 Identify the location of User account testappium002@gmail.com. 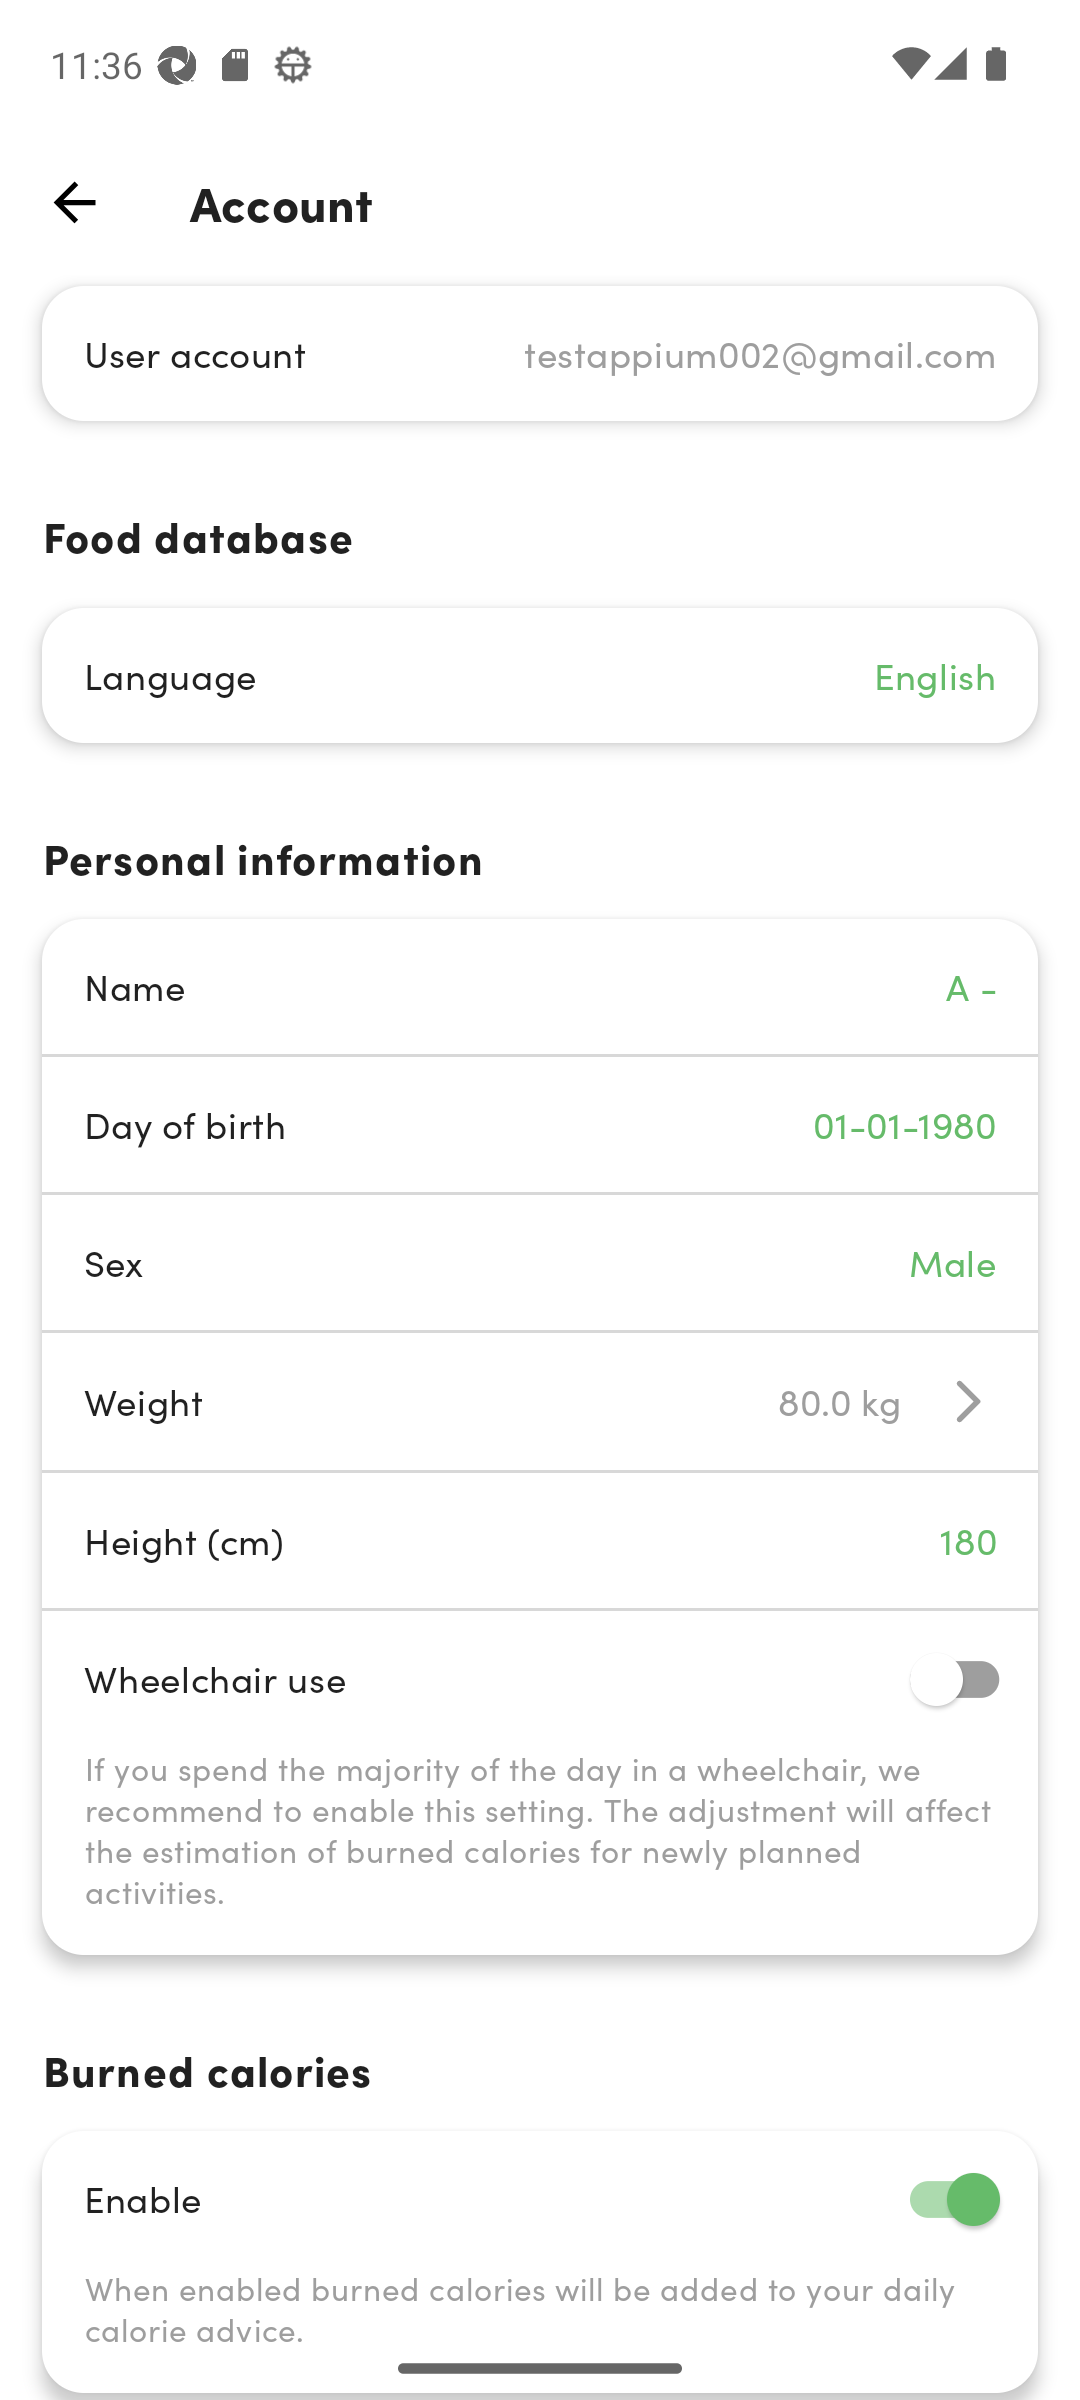
(540, 352).